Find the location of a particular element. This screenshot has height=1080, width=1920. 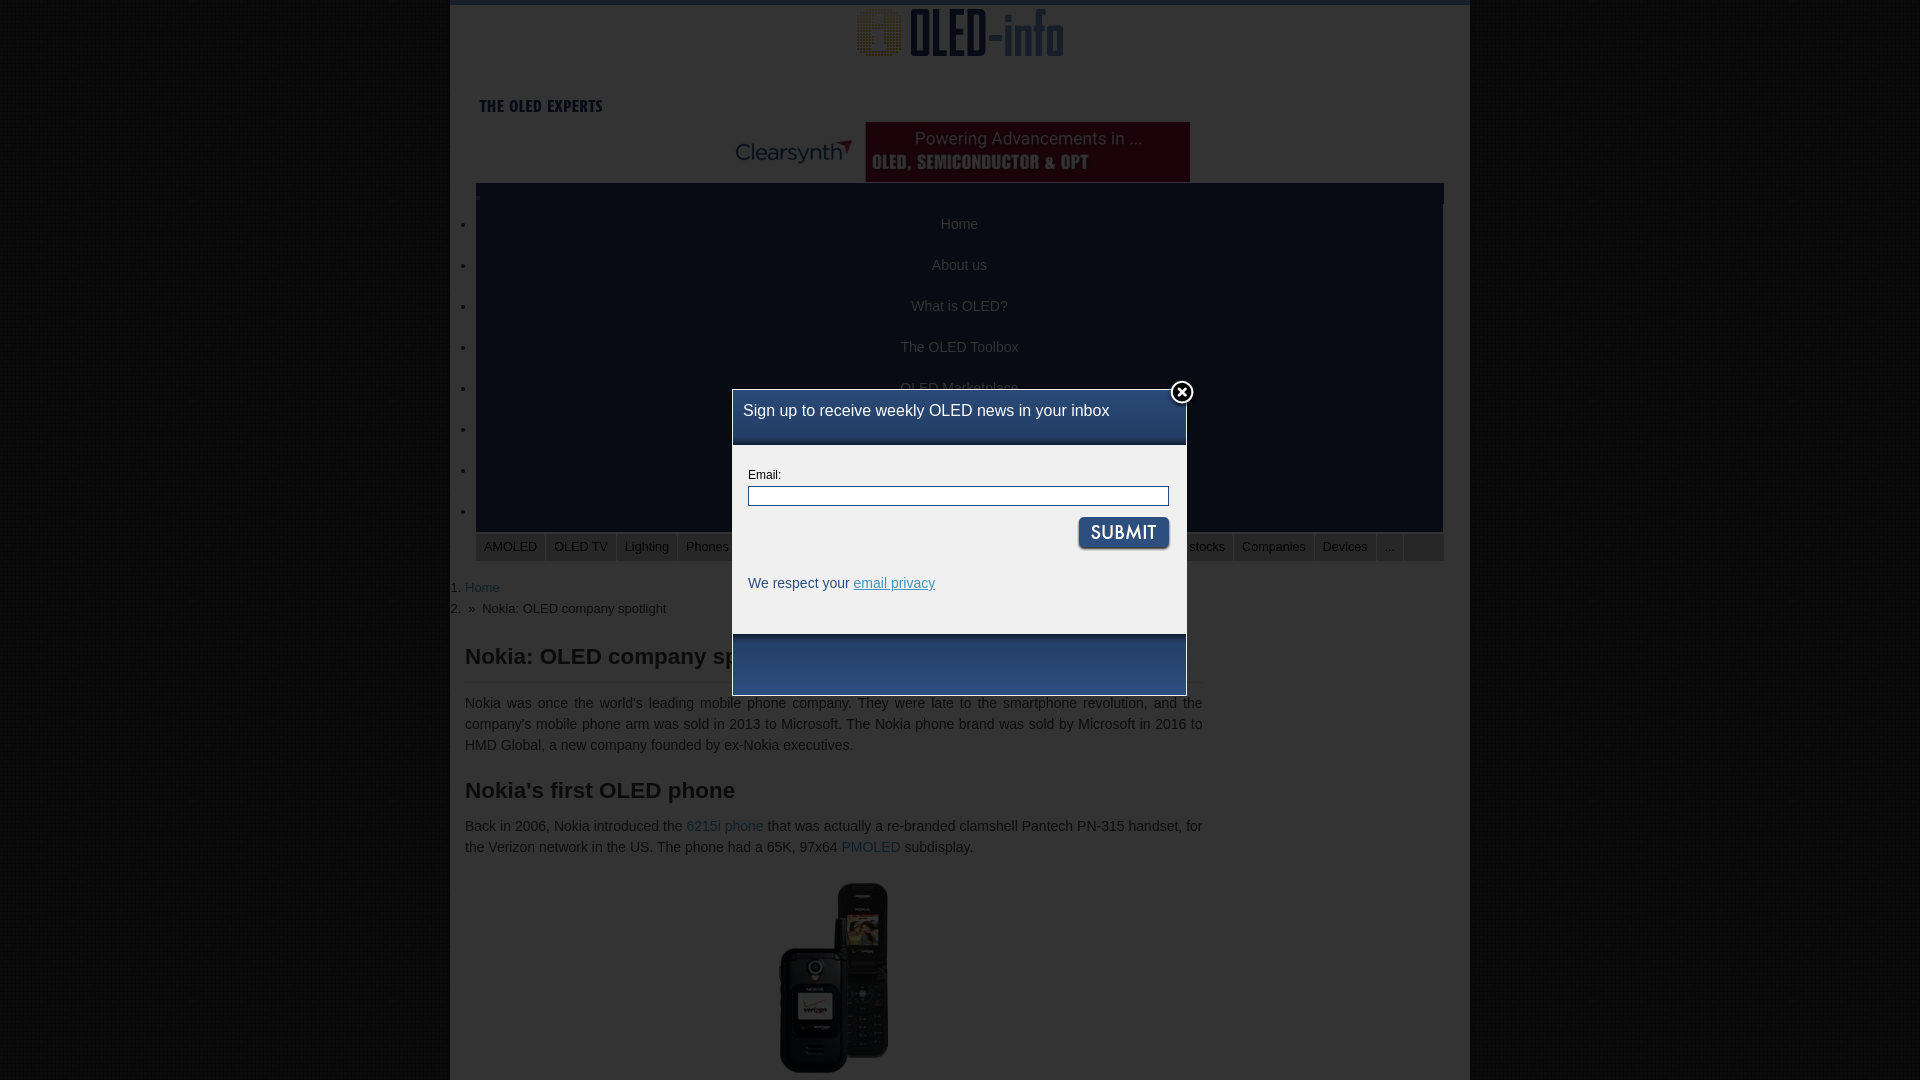

OLED stocks is located at coordinates (1189, 546).